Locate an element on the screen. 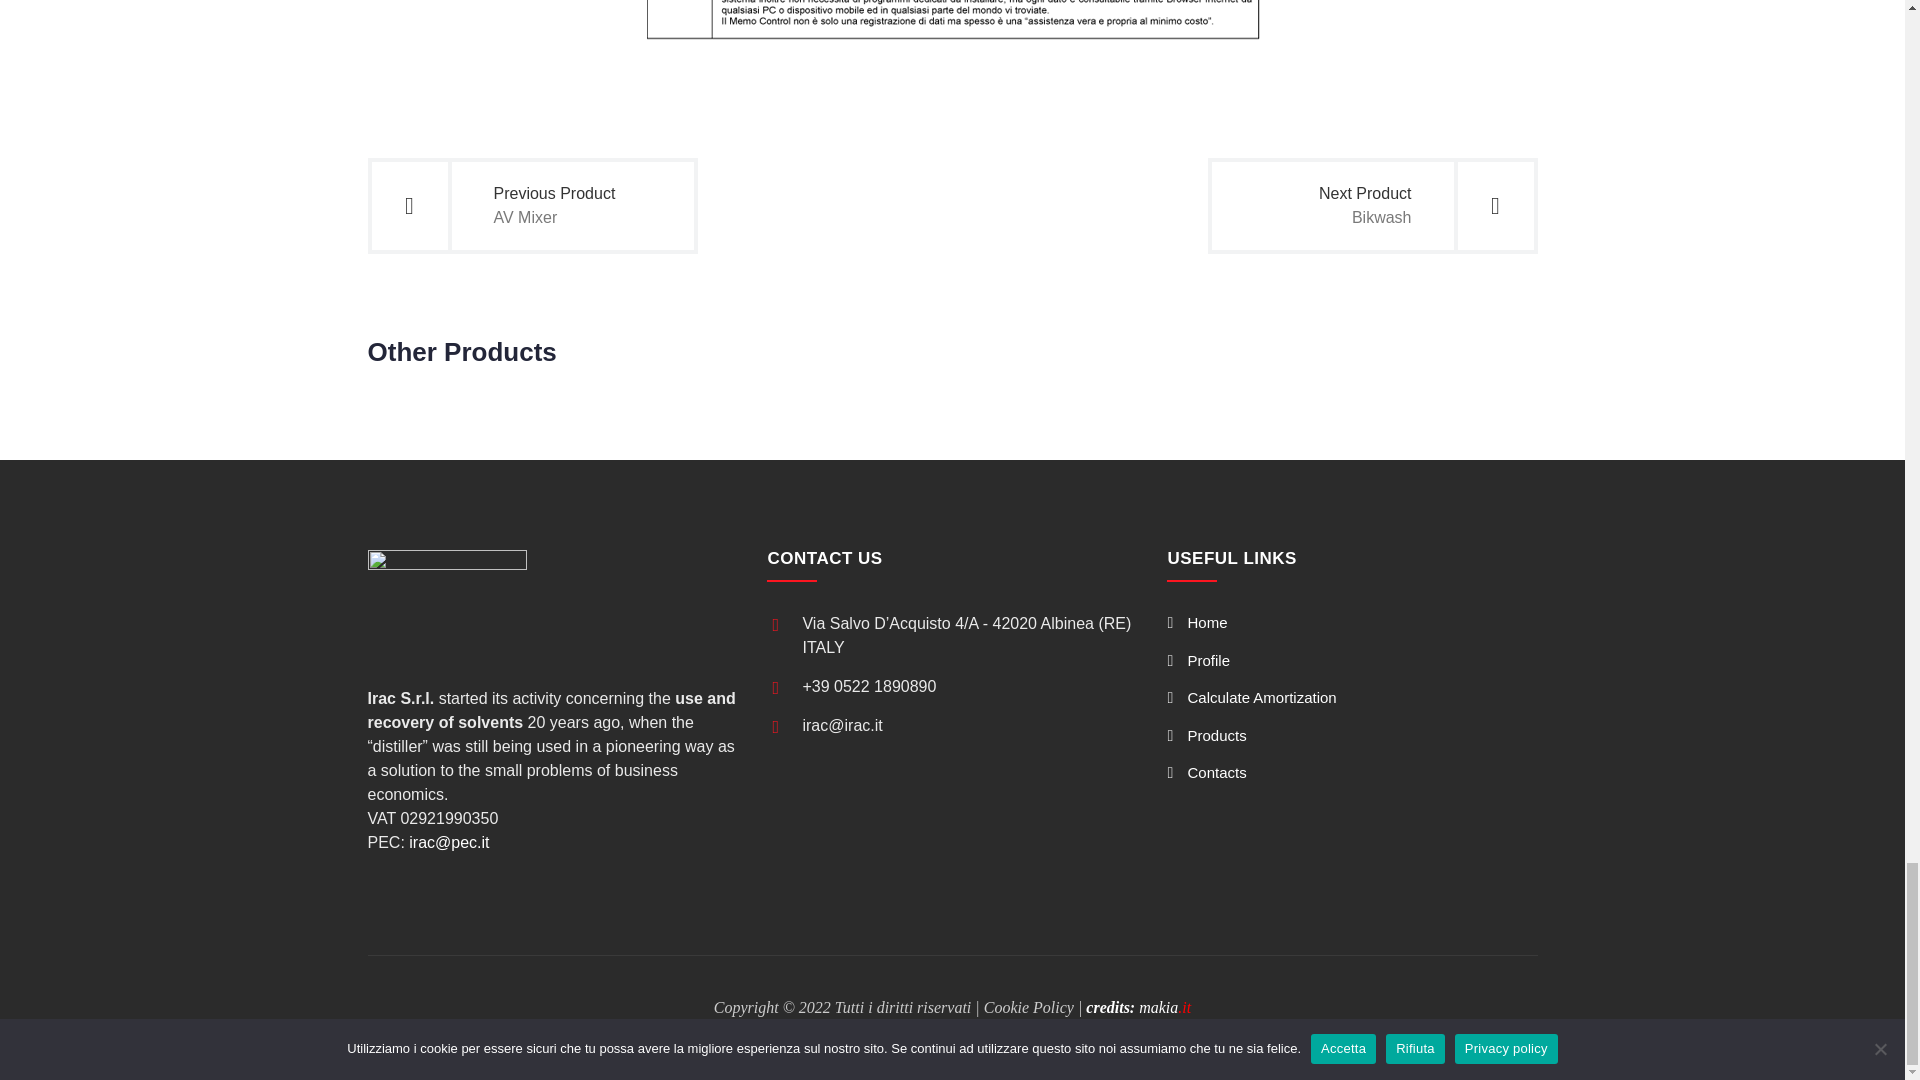  Calculate Amortization is located at coordinates (1206, 735).